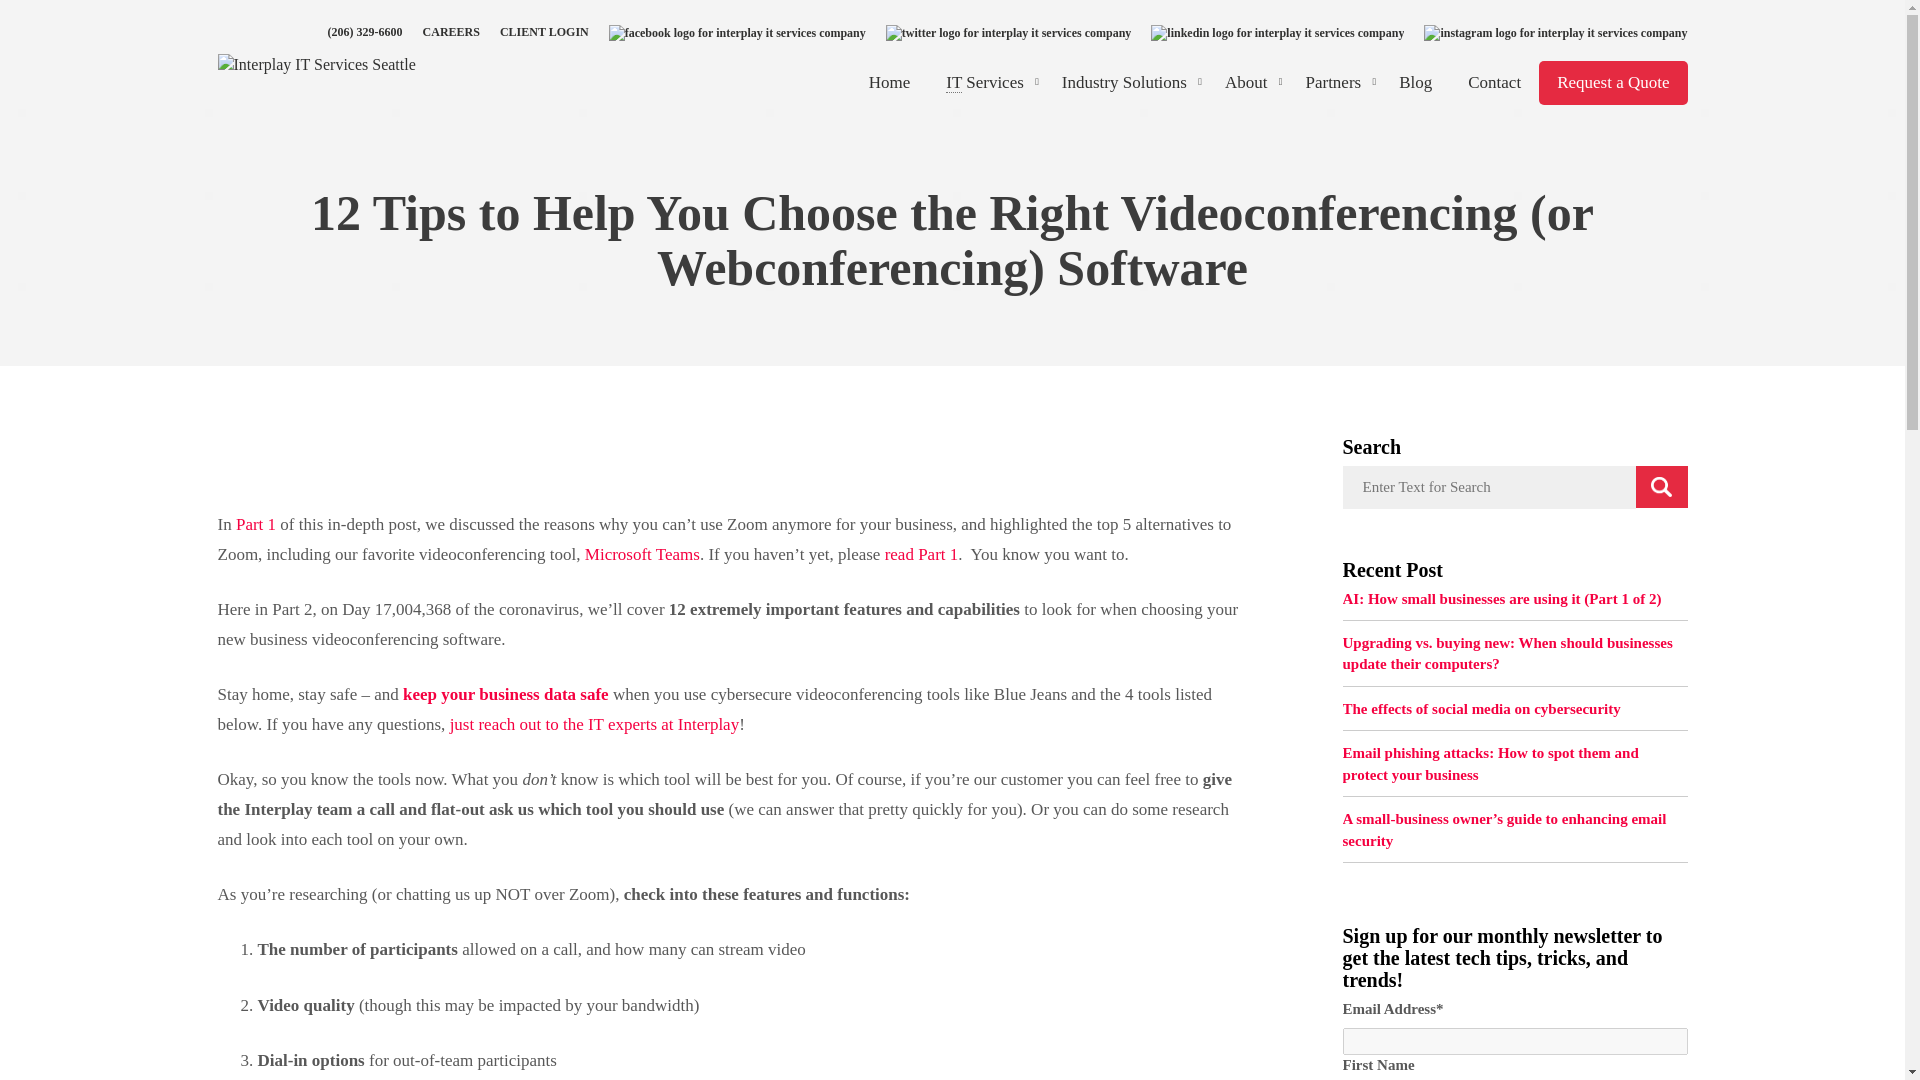 This screenshot has height=1080, width=1920. What do you see at coordinates (1333, 82) in the screenshot?
I see `Partners` at bounding box center [1333, 82].